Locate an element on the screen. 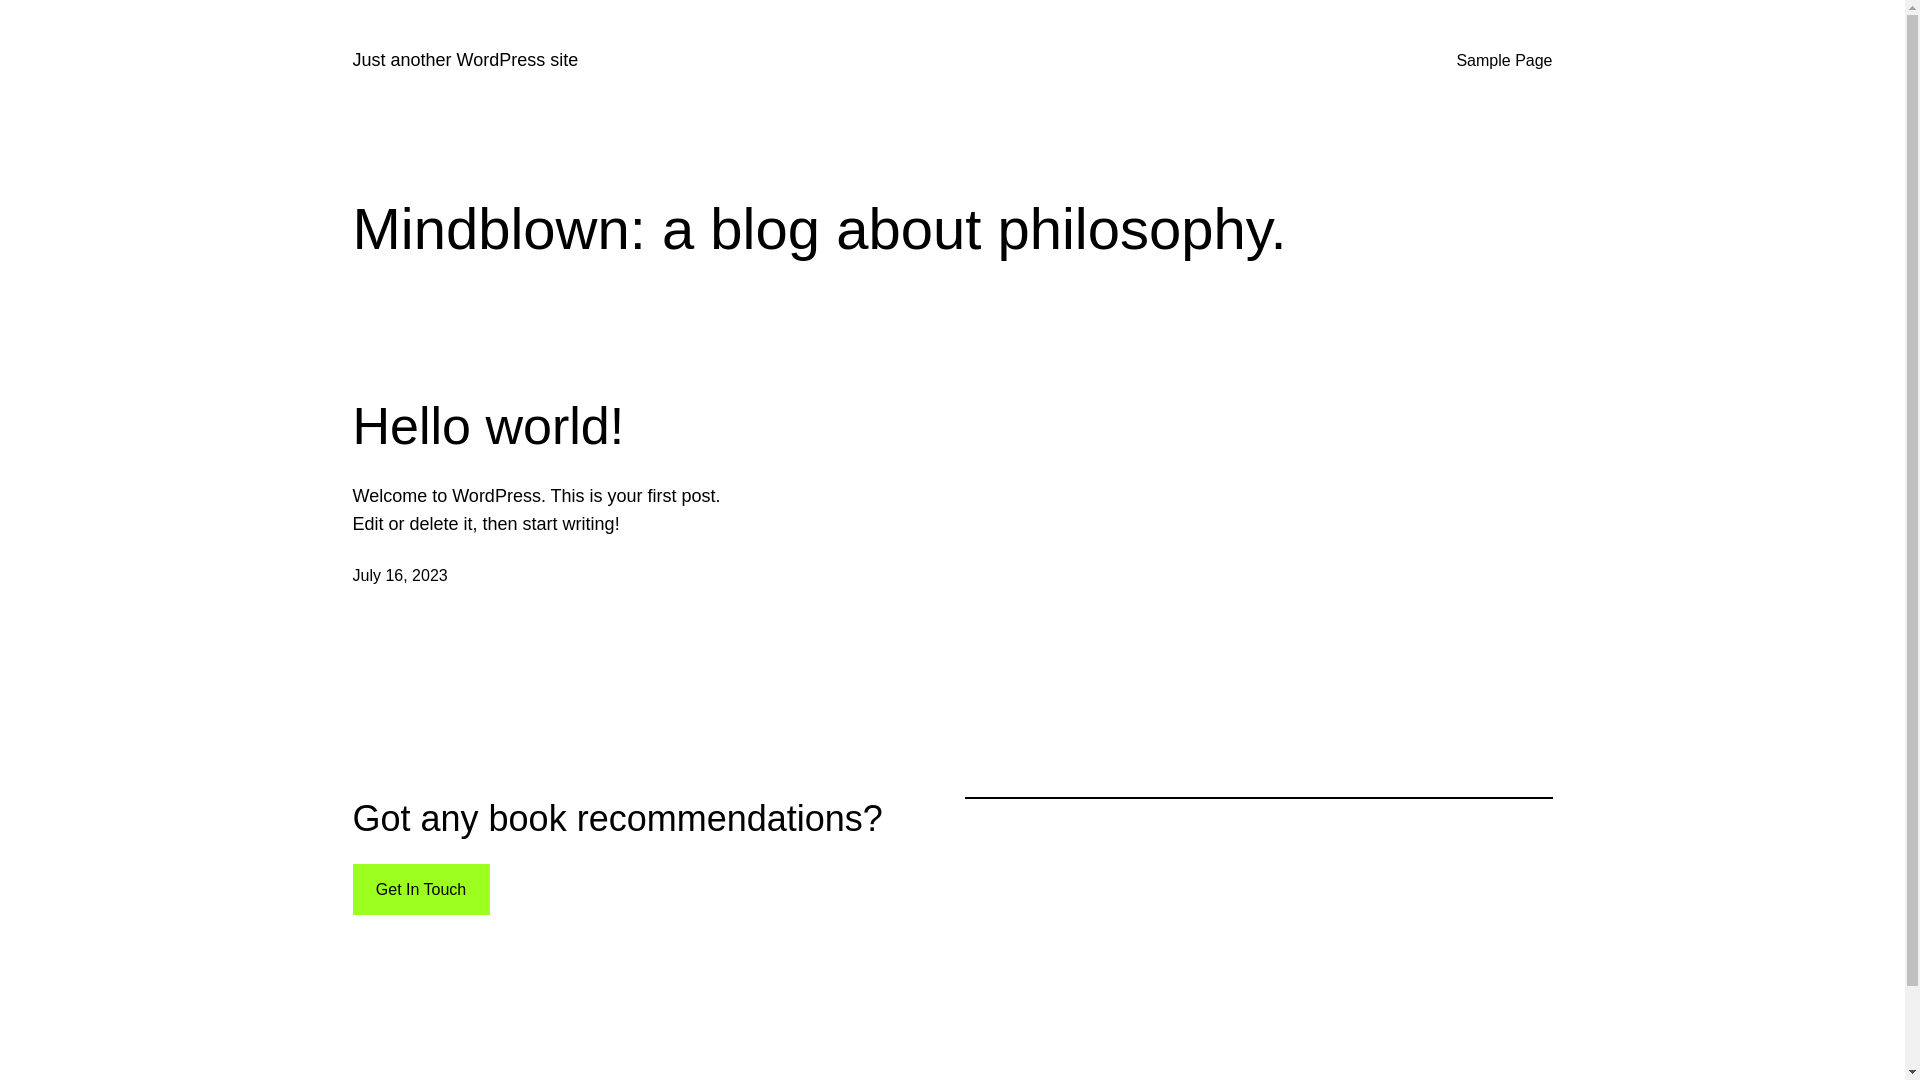 The width and height of the screenshot is (1920, 1080). Get In Touch is located at coordinates (420, 890).